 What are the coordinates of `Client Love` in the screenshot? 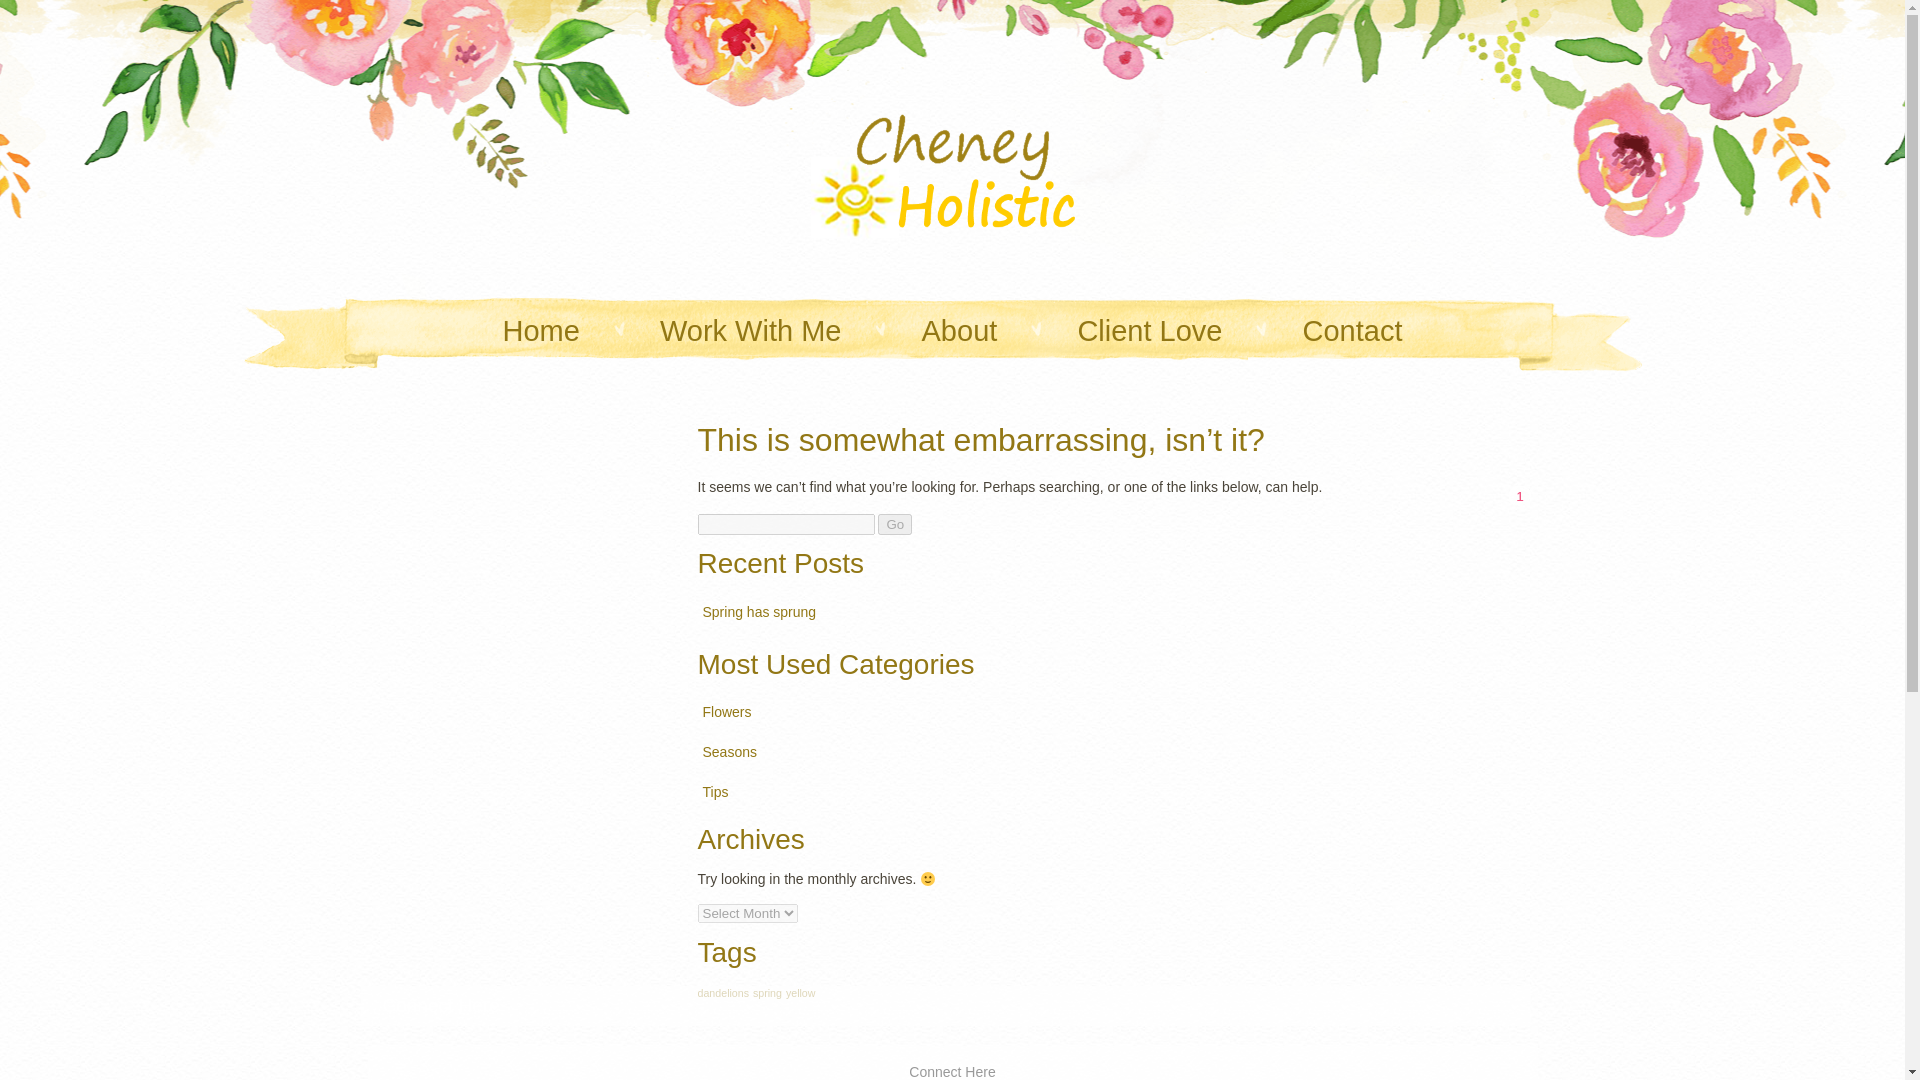 It's located at (894, 524).